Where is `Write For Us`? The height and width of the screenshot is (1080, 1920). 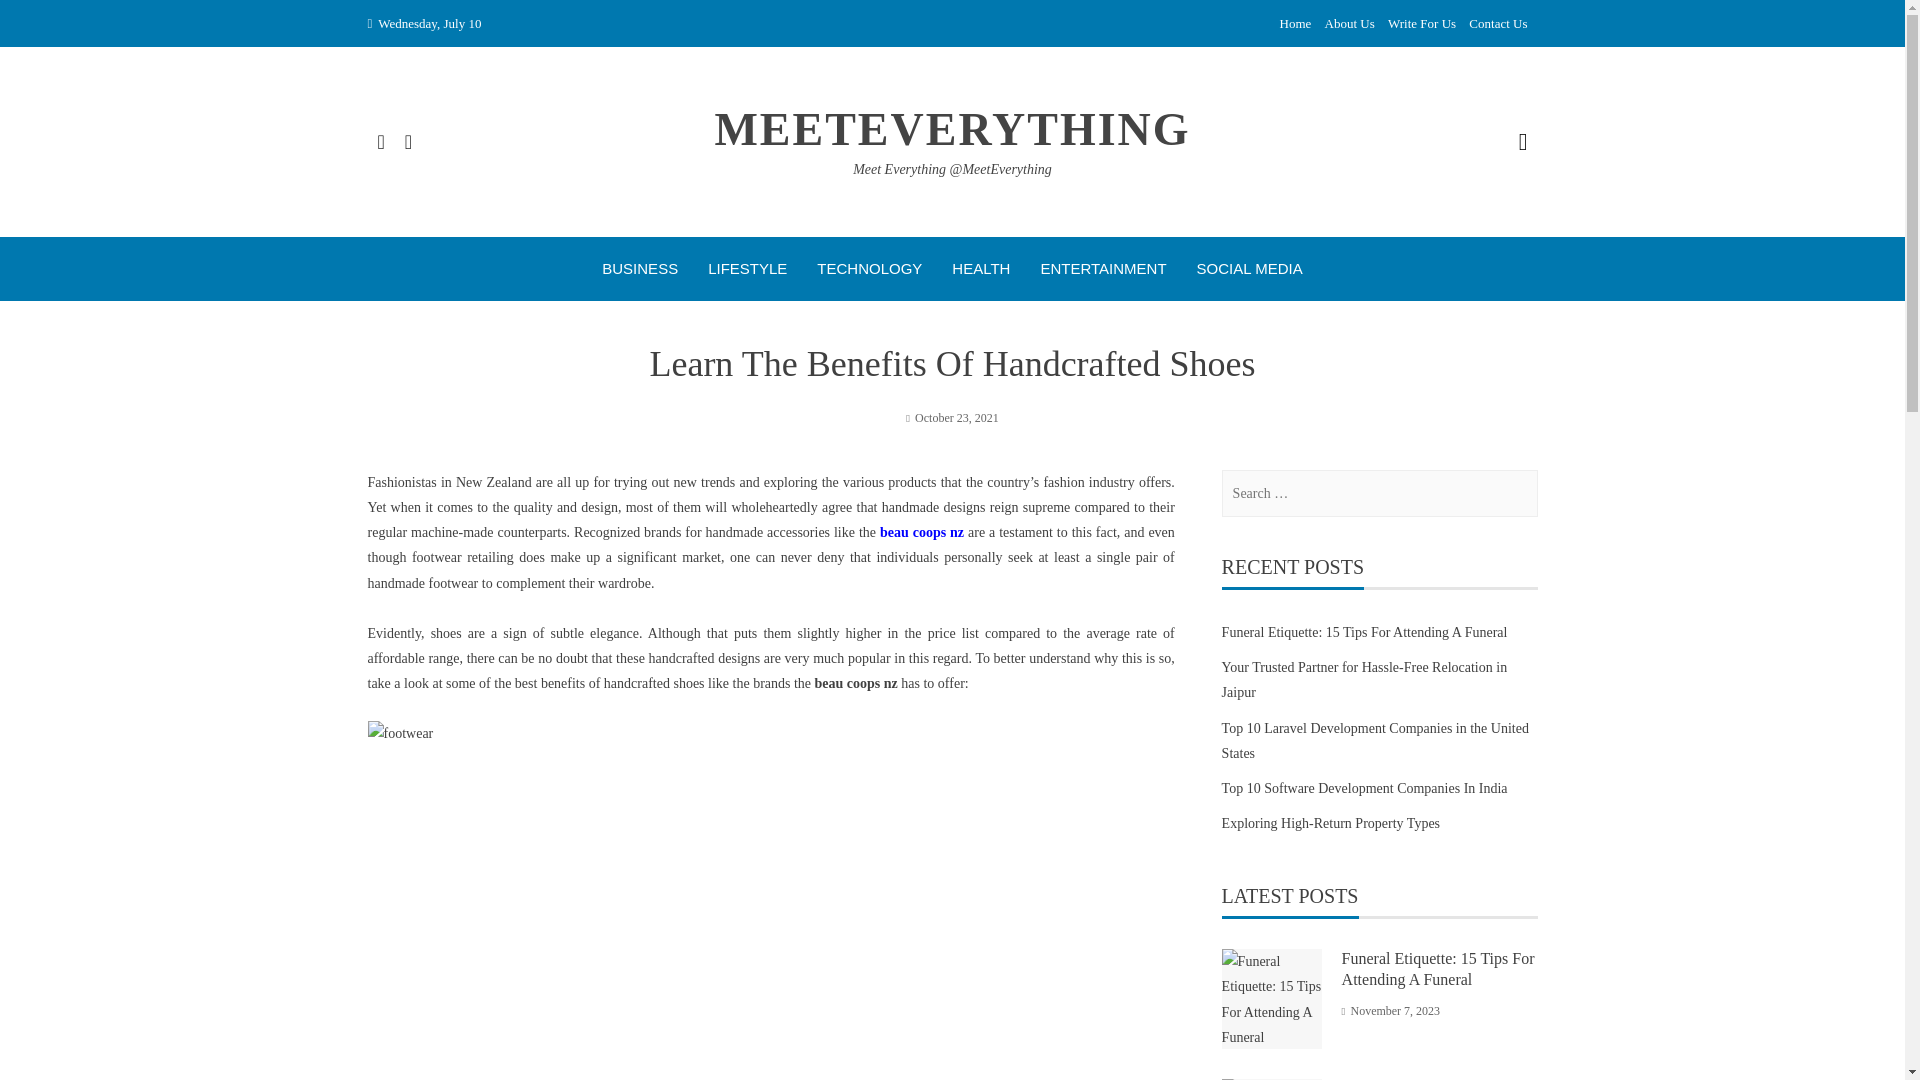
Write For Us is located at coordinates (1422, 24).